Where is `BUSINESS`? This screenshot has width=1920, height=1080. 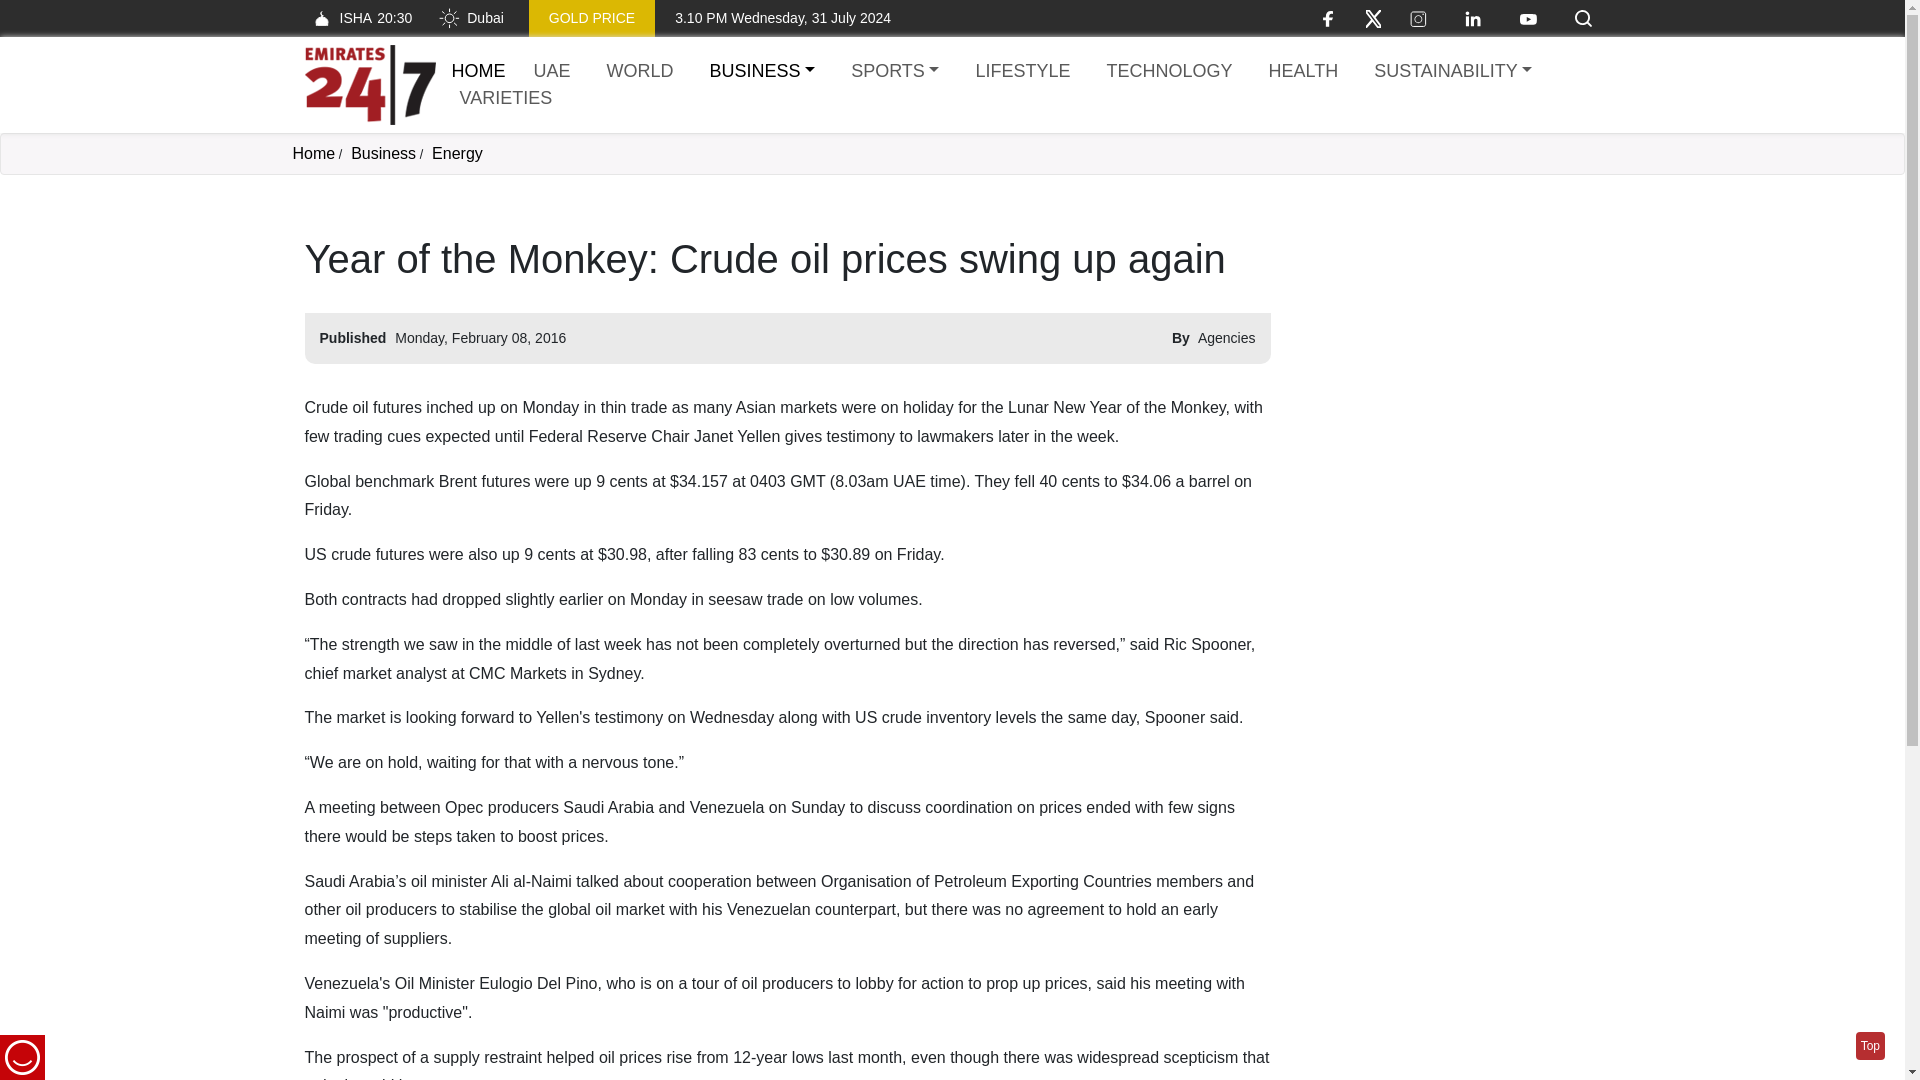
BUSINESS is located at coordinates (762, 72).